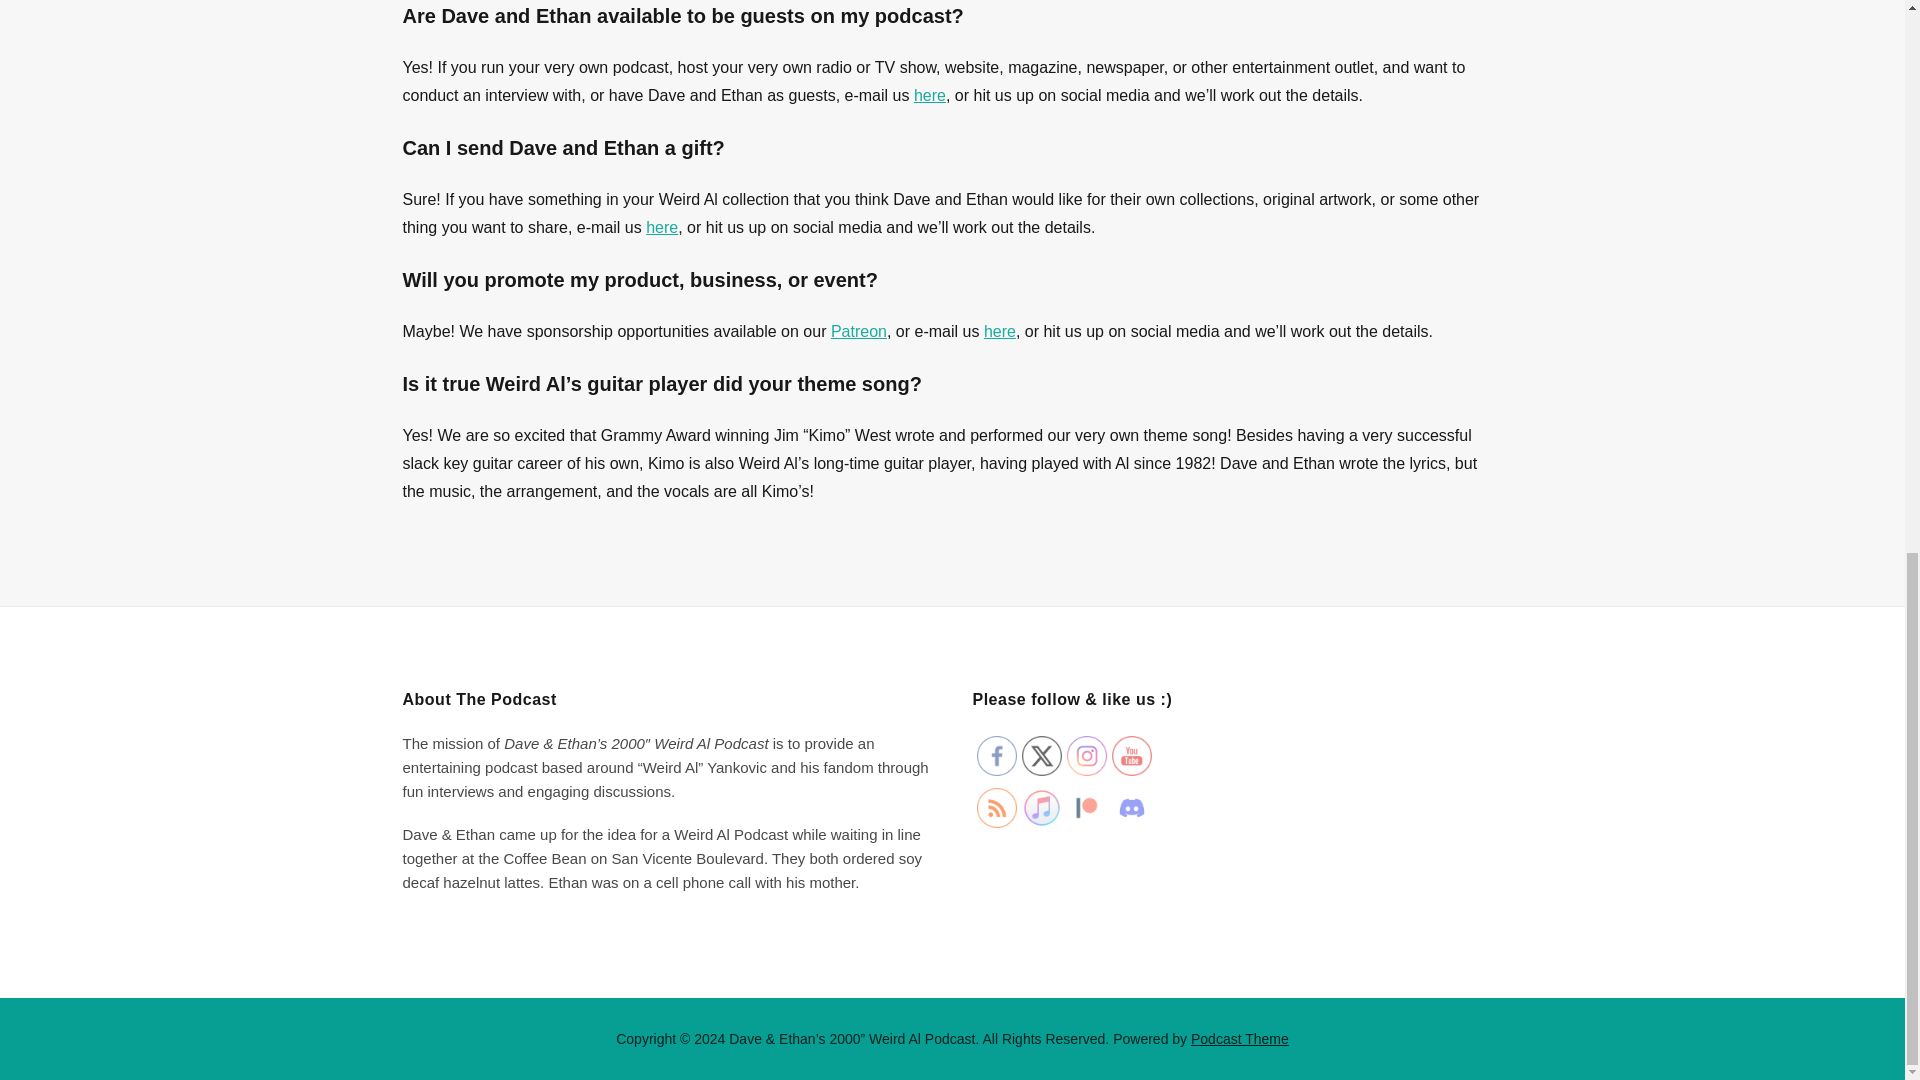 This screenshot has height=1080, width=1920. I want to click on Apple Podcasts, so click(1041, 808).